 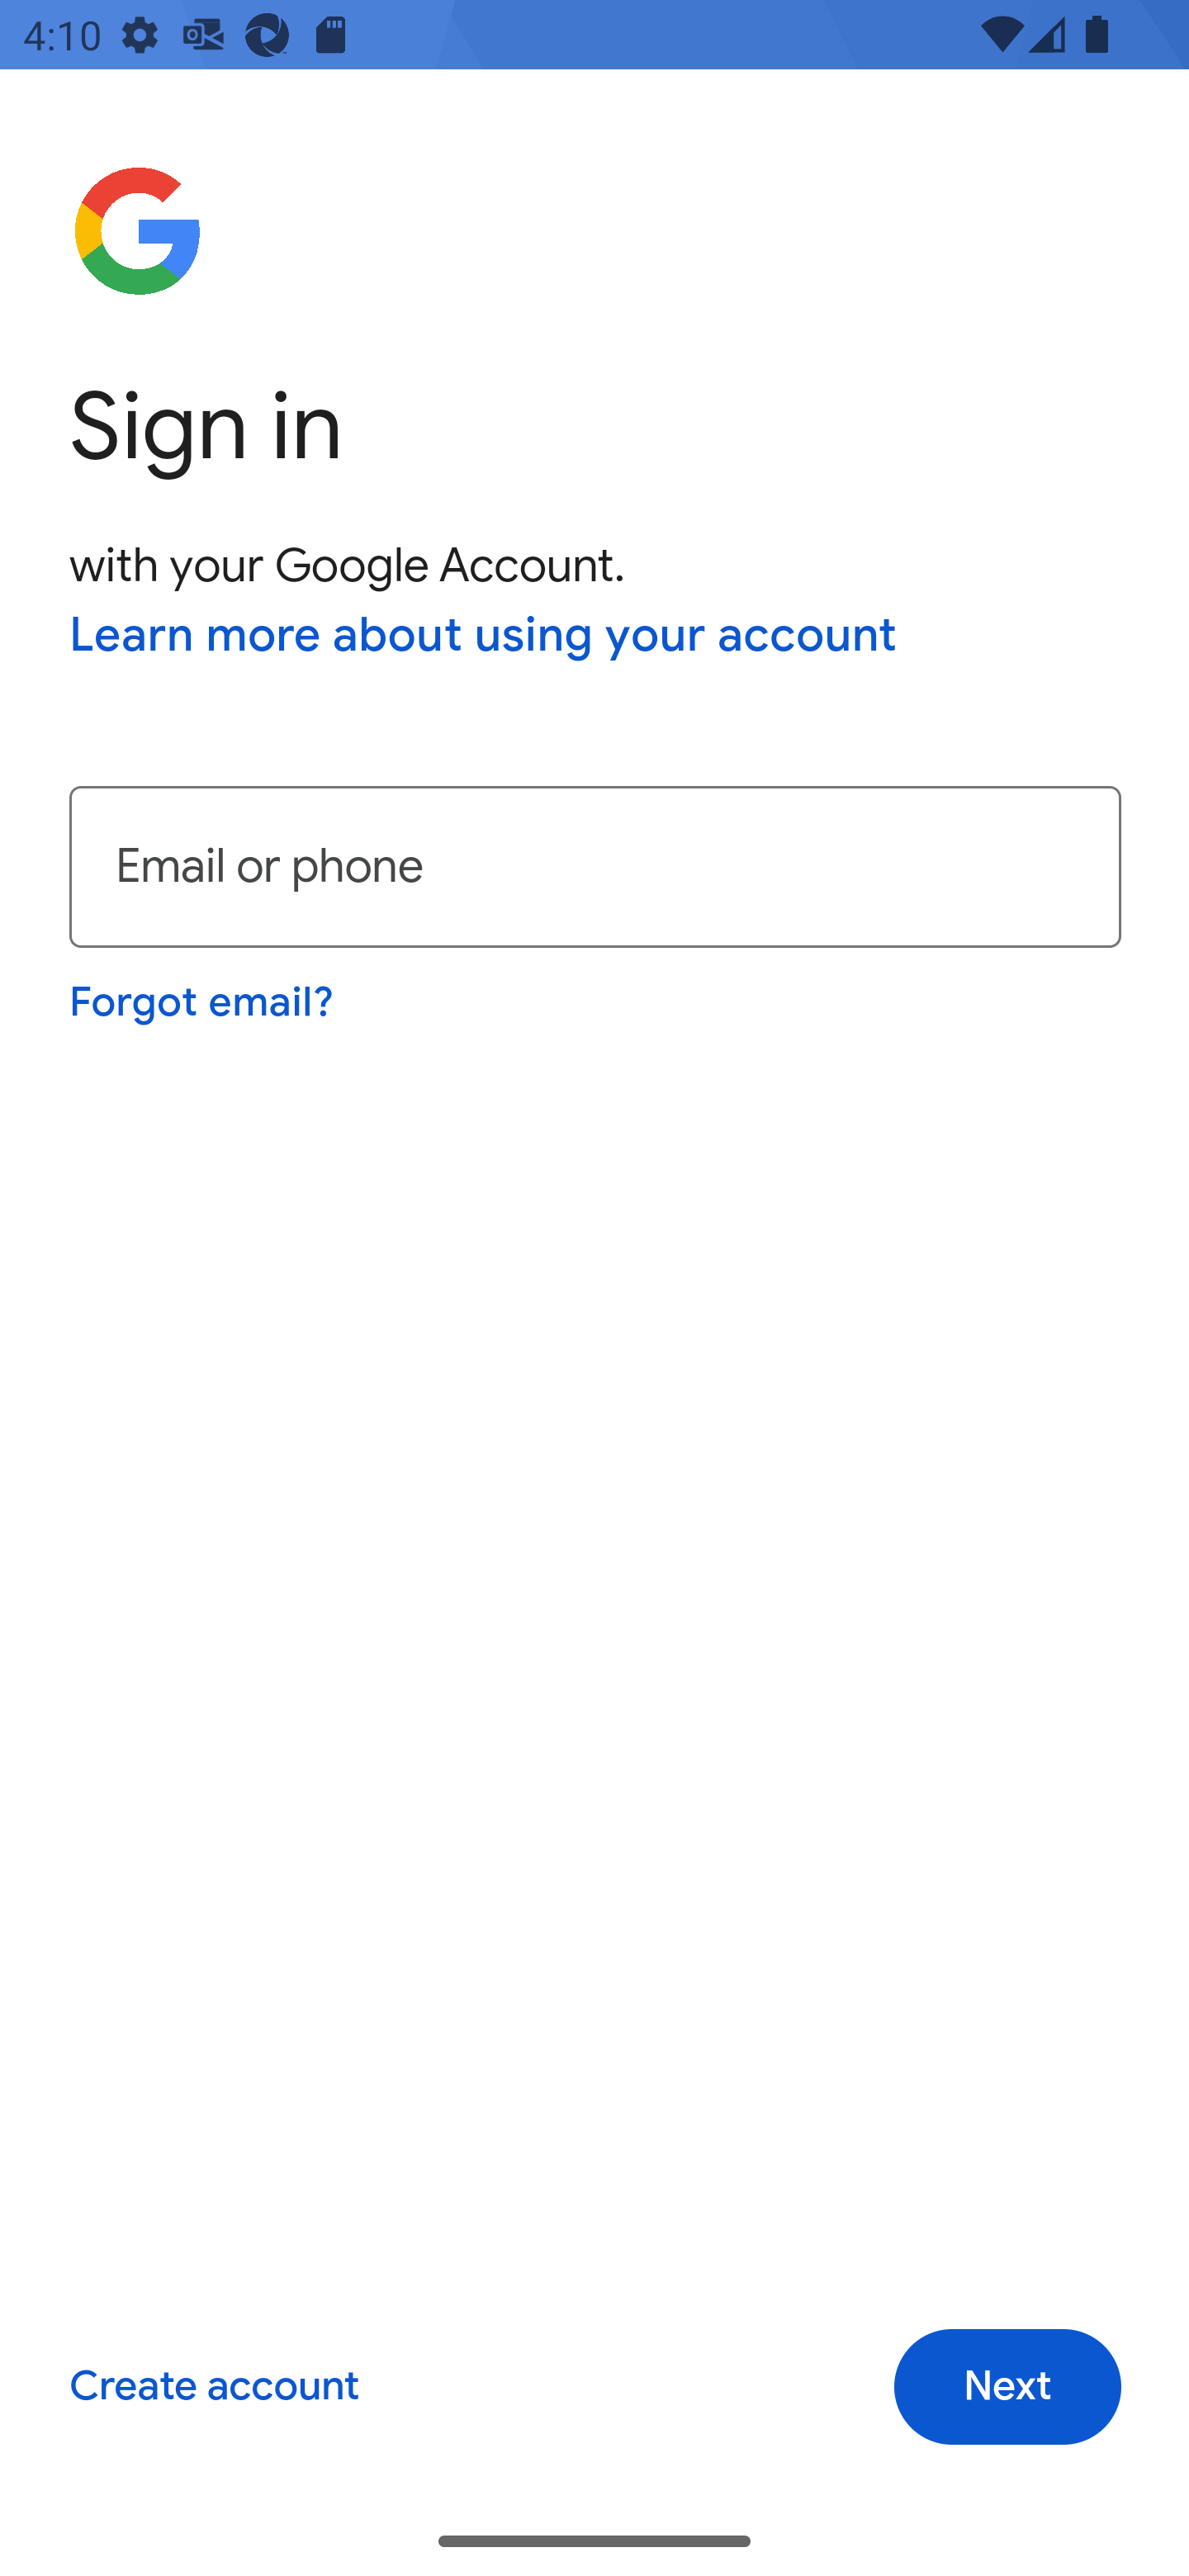 I want to click on Forgot email?, so click(x=203, y=1002).